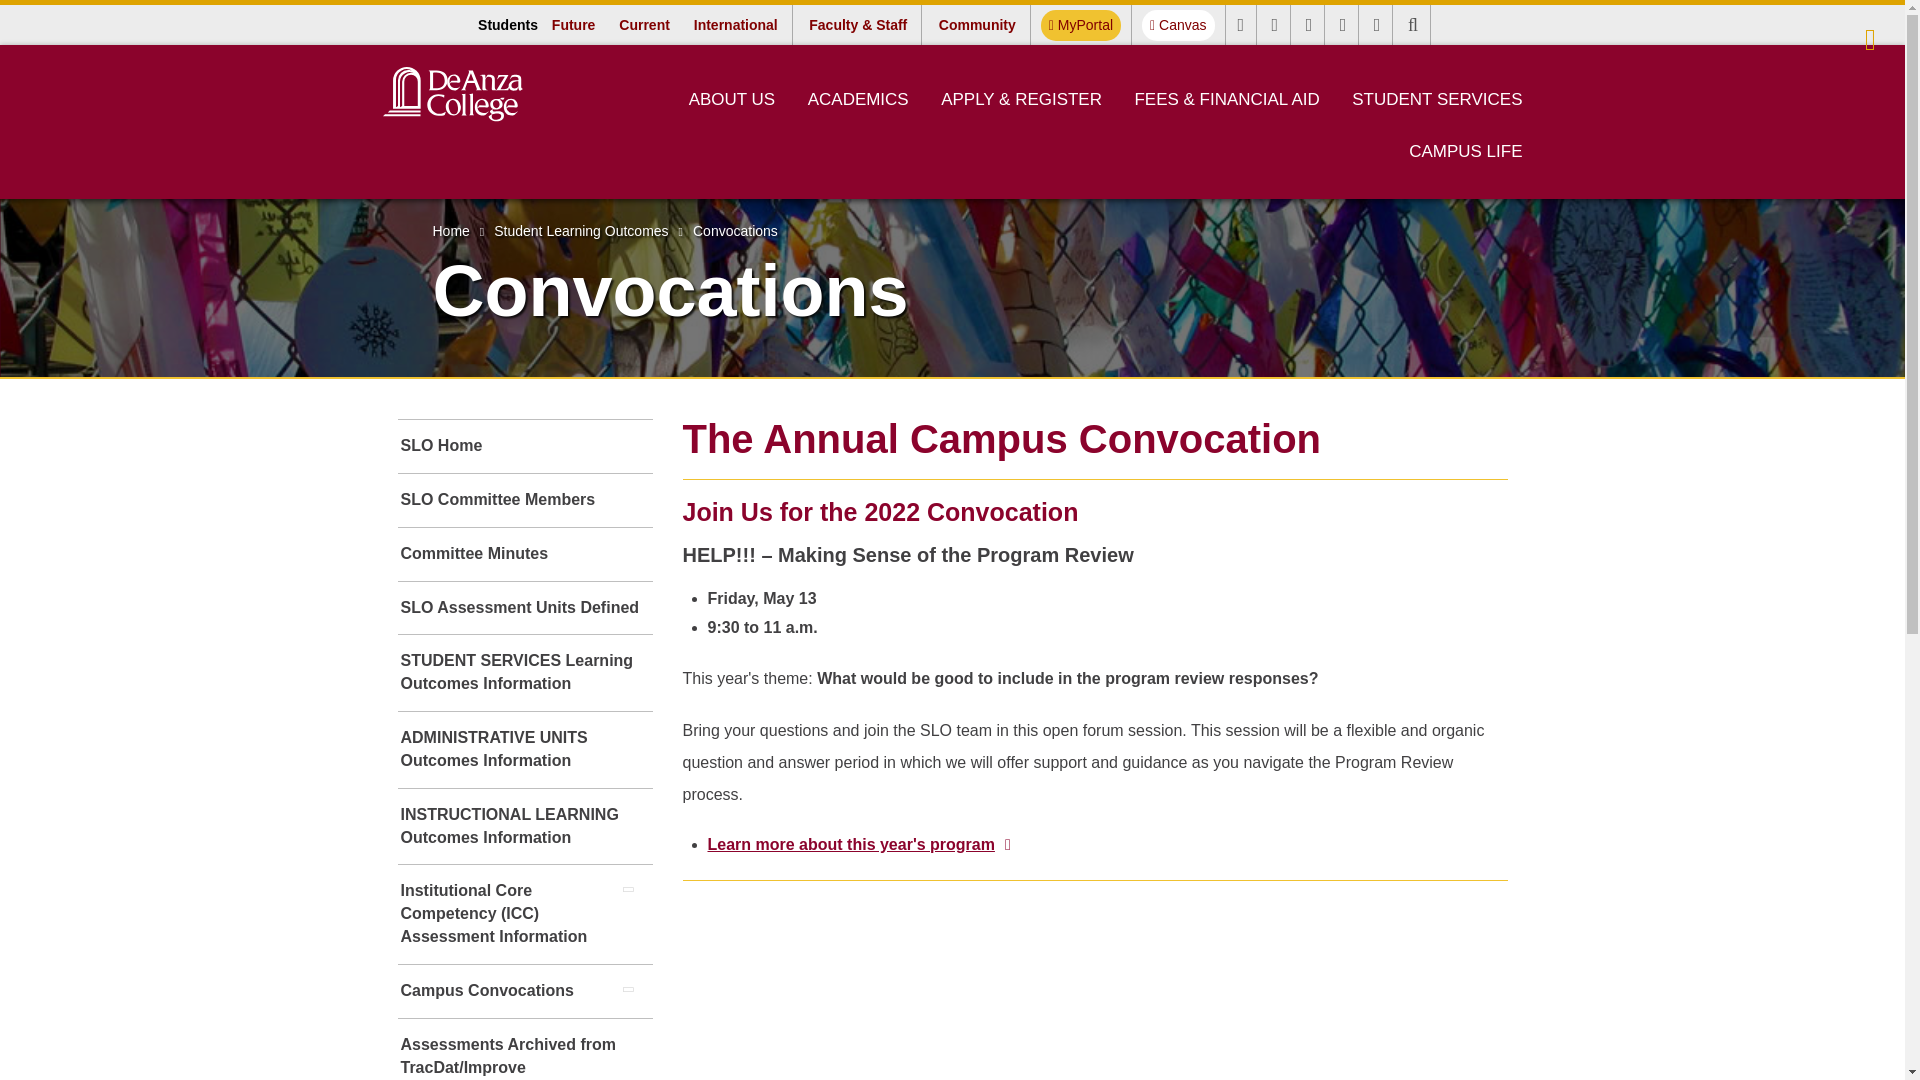  What do you see at coordinates (524, 750) in the screenshot?
I see `ADMINISTRATIVE UNITS Outcomes Information` at bounding box center [524, 750].